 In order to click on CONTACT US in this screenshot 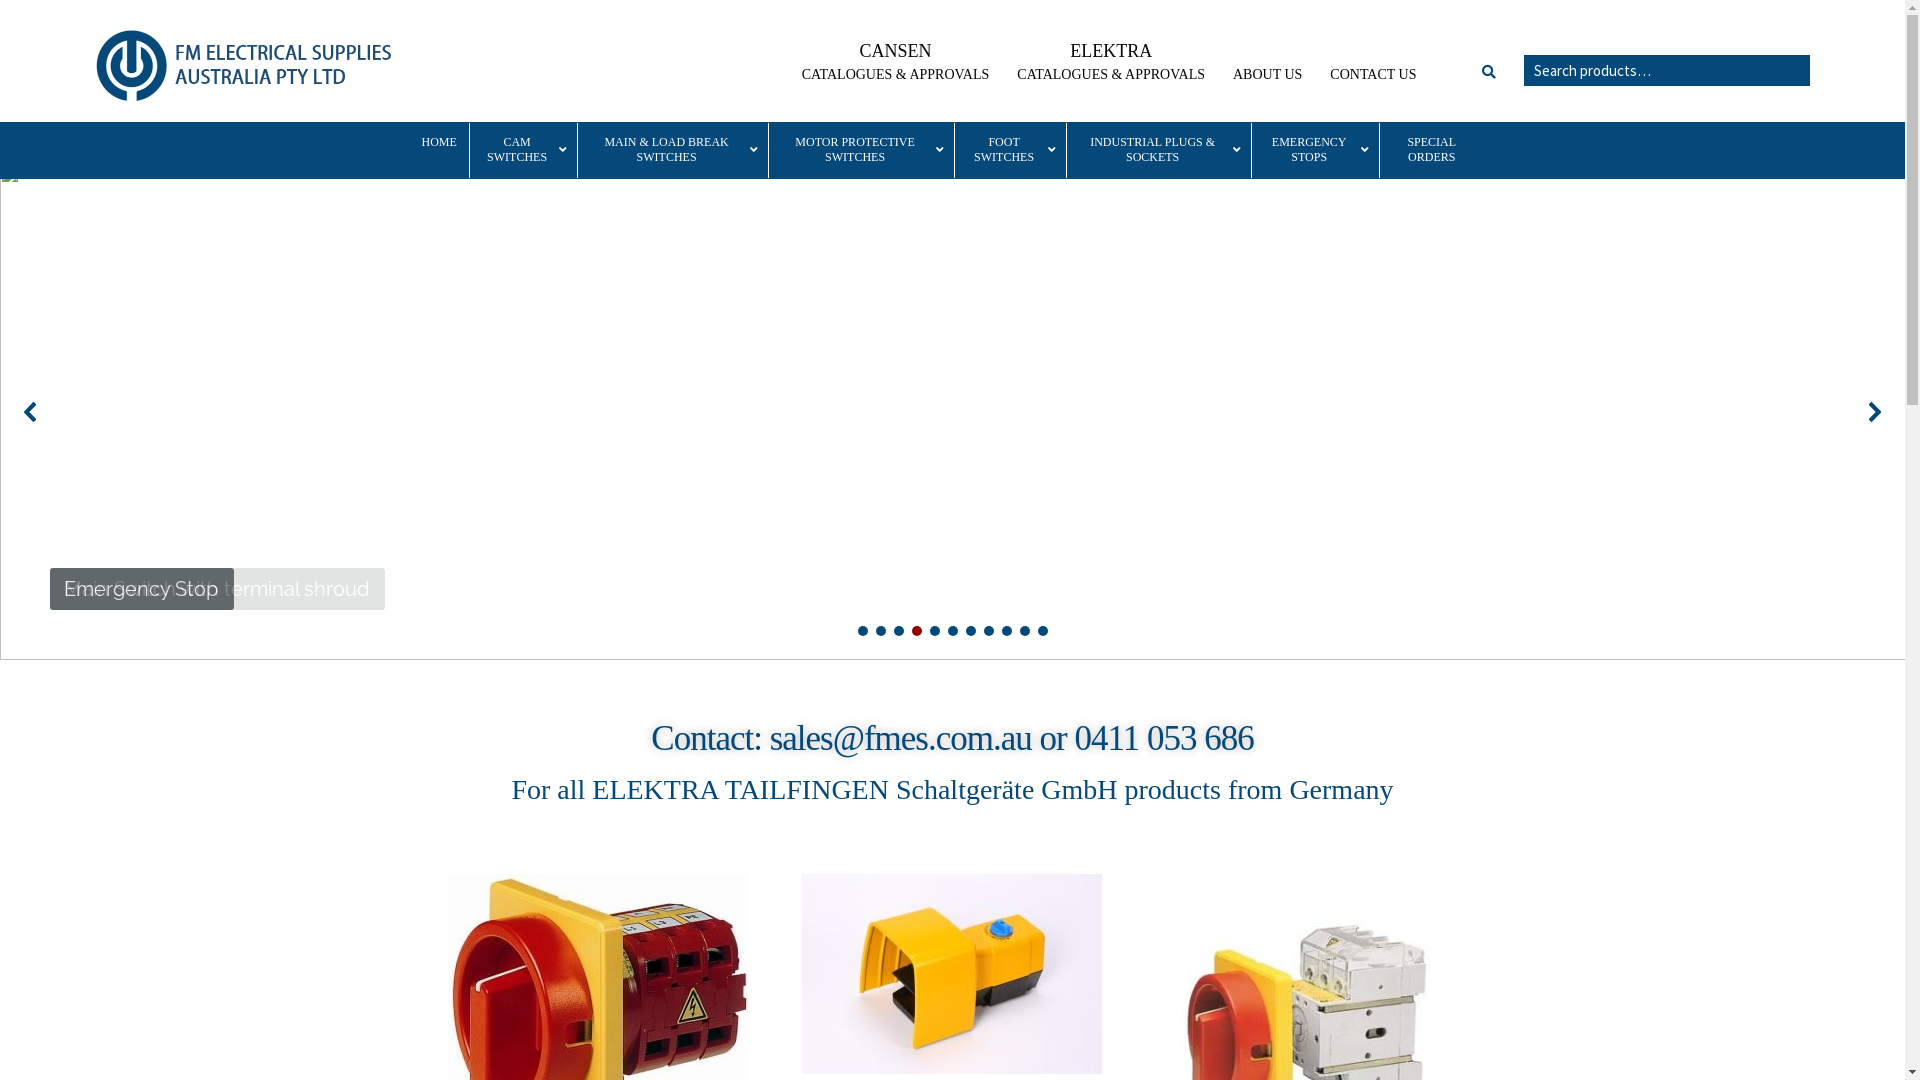, I will do `click(1374, 75)`.